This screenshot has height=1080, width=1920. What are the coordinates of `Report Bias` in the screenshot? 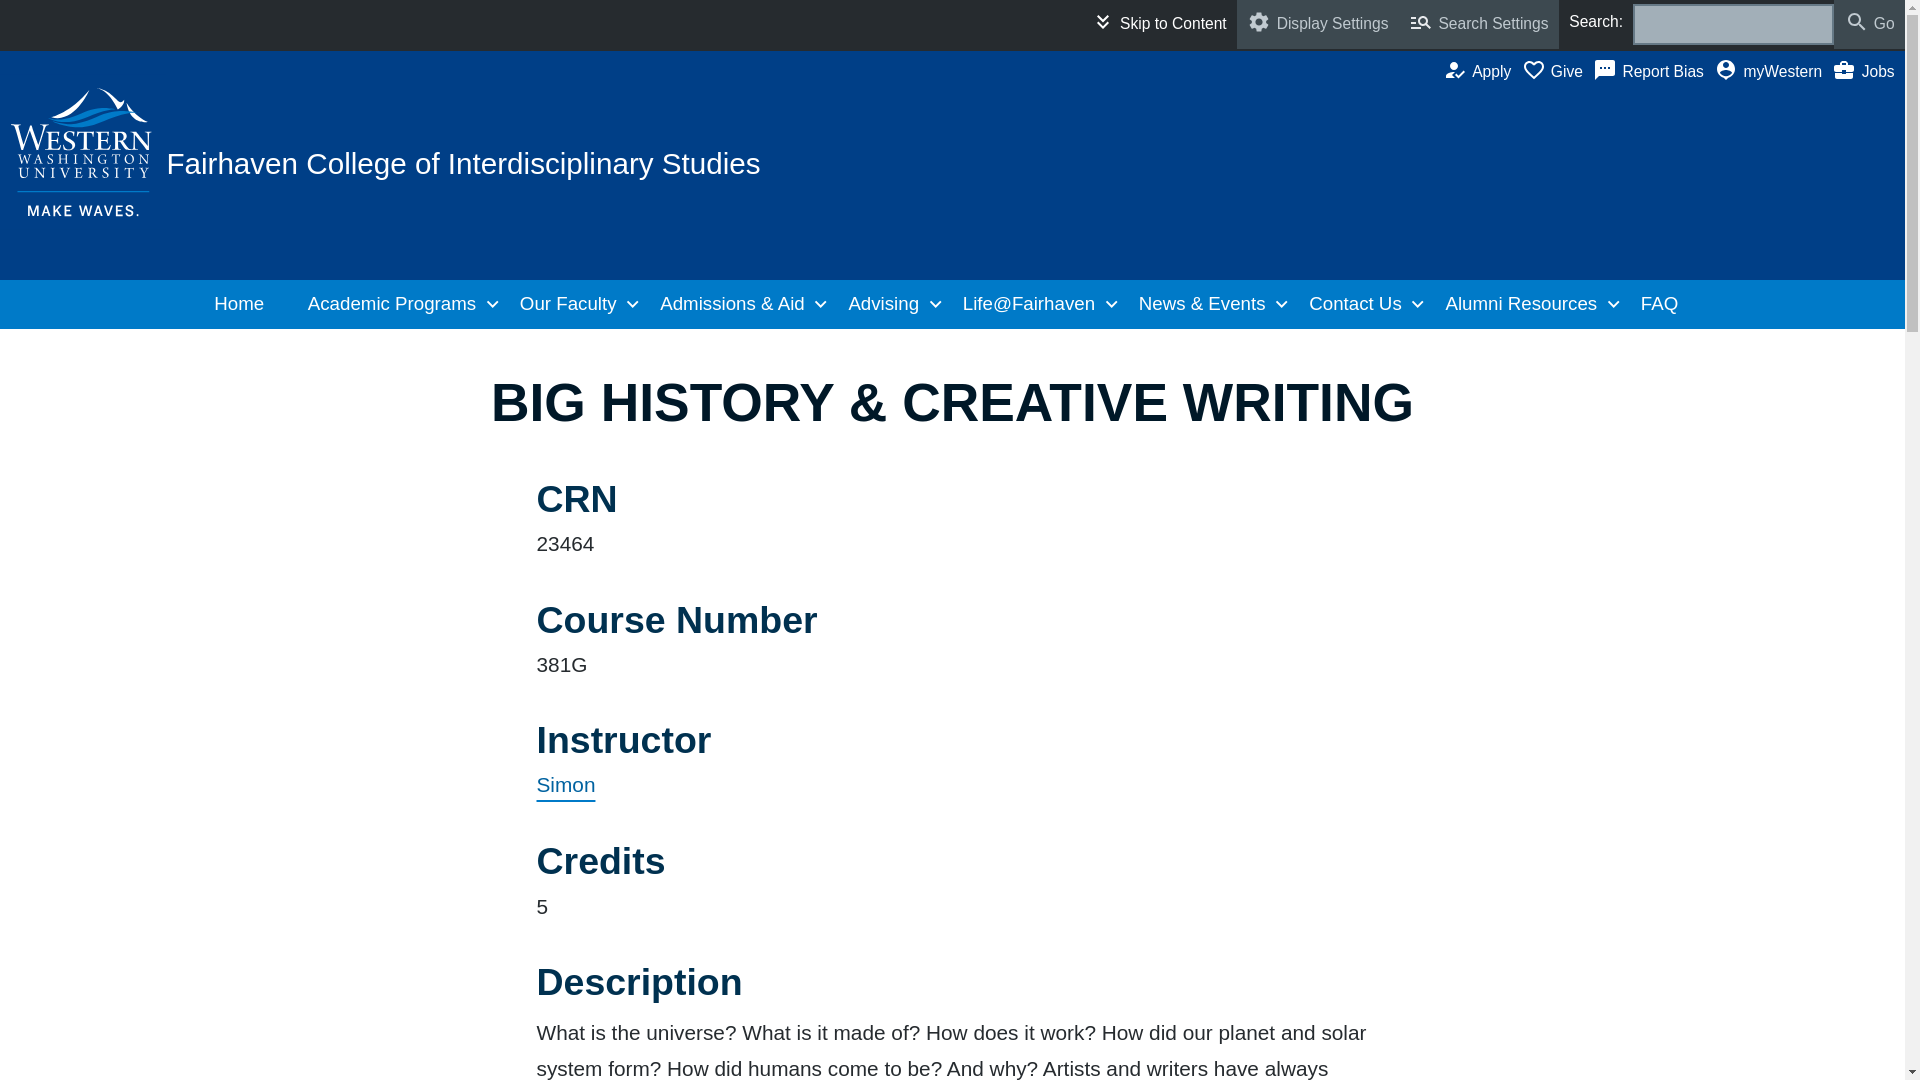 It's located at (1654, 72).